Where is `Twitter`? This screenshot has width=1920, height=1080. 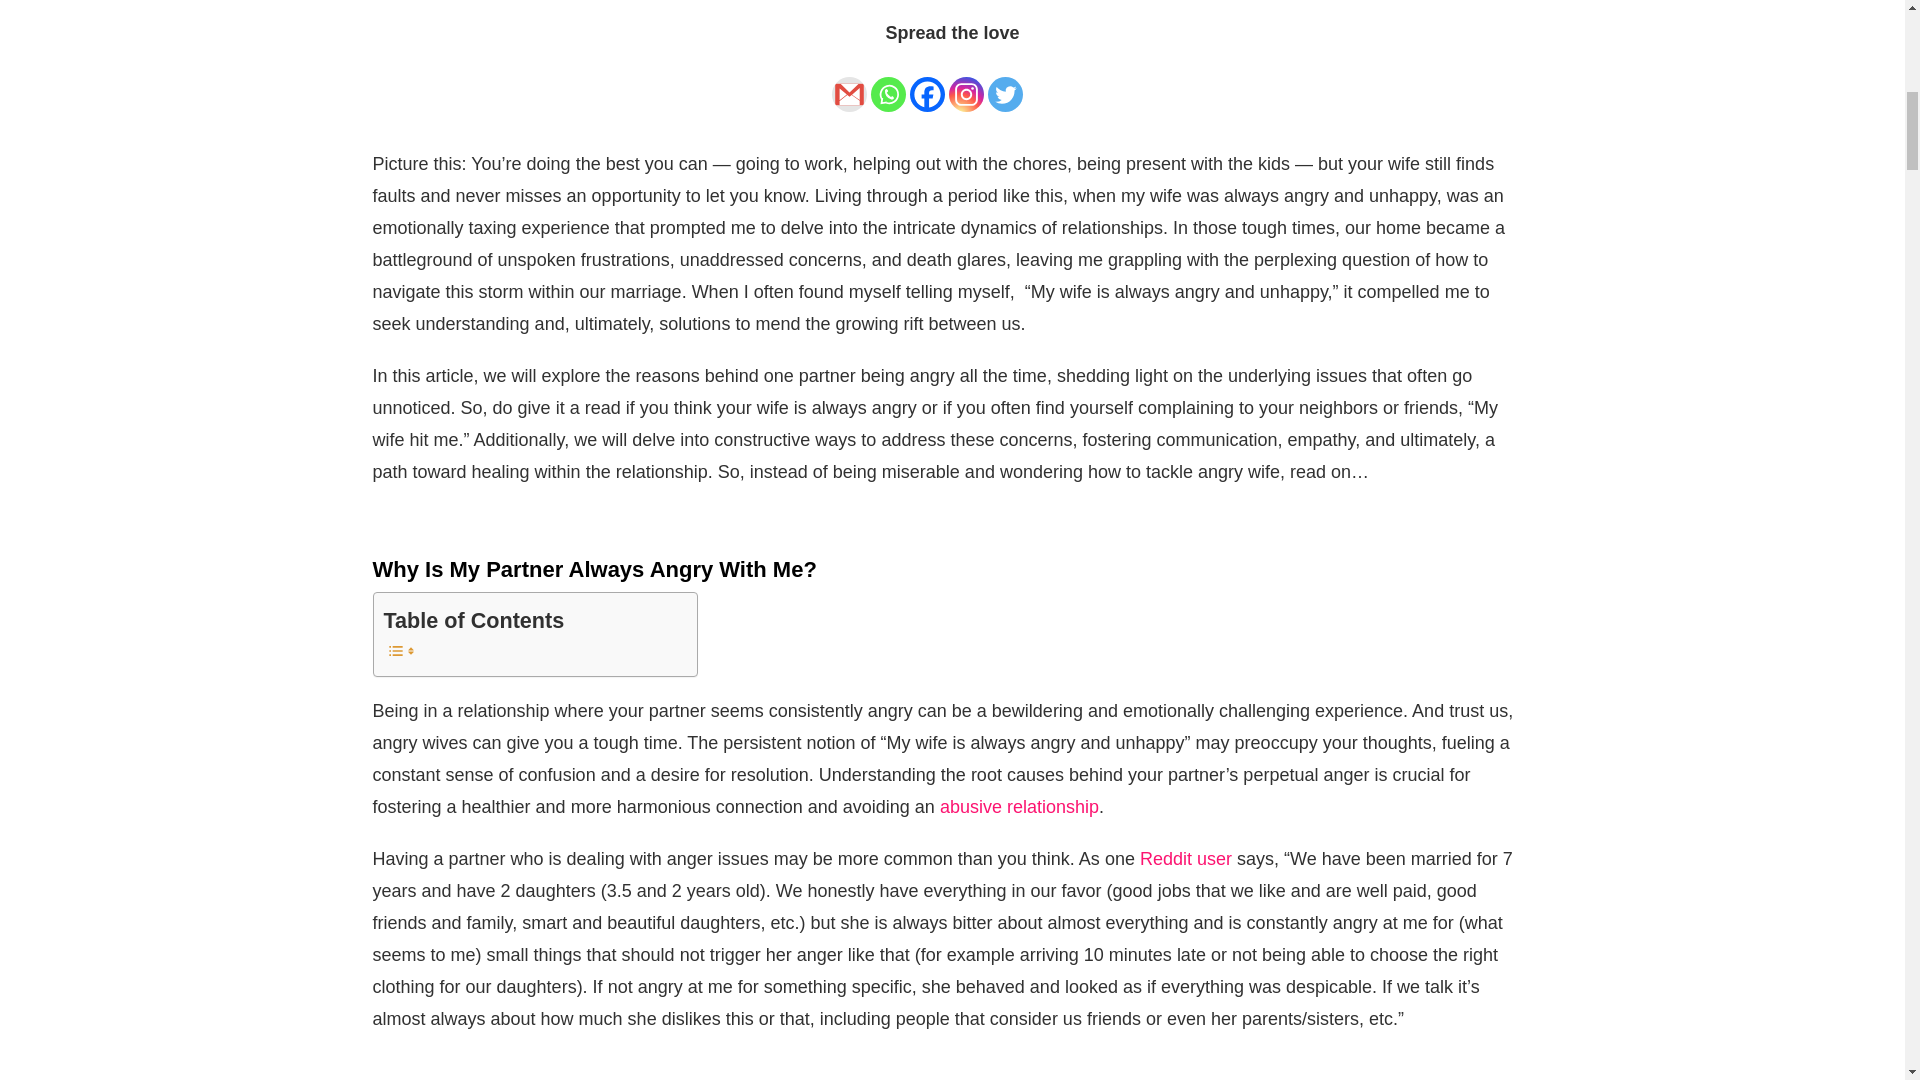 Twitter is located at coordinates (1006, 82).